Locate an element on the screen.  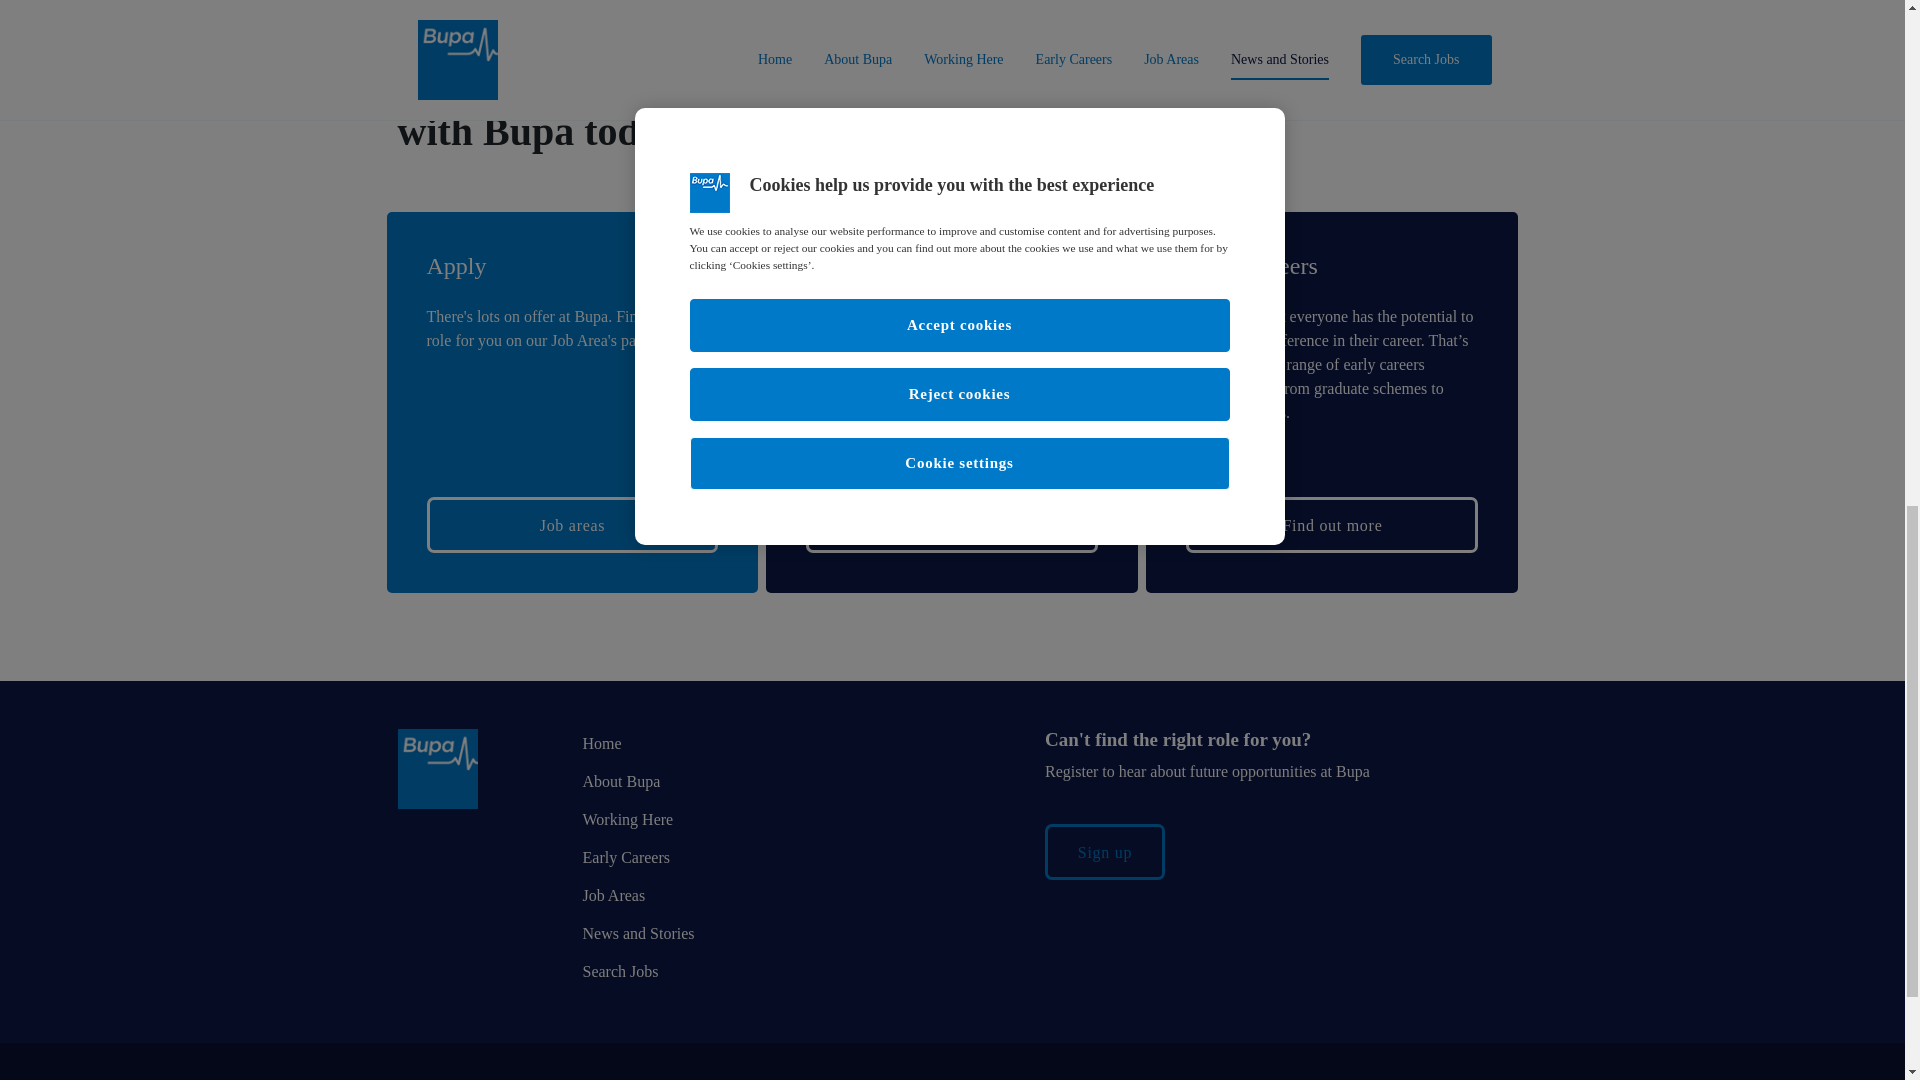
Job Areas is located at coordinates (613, 894).